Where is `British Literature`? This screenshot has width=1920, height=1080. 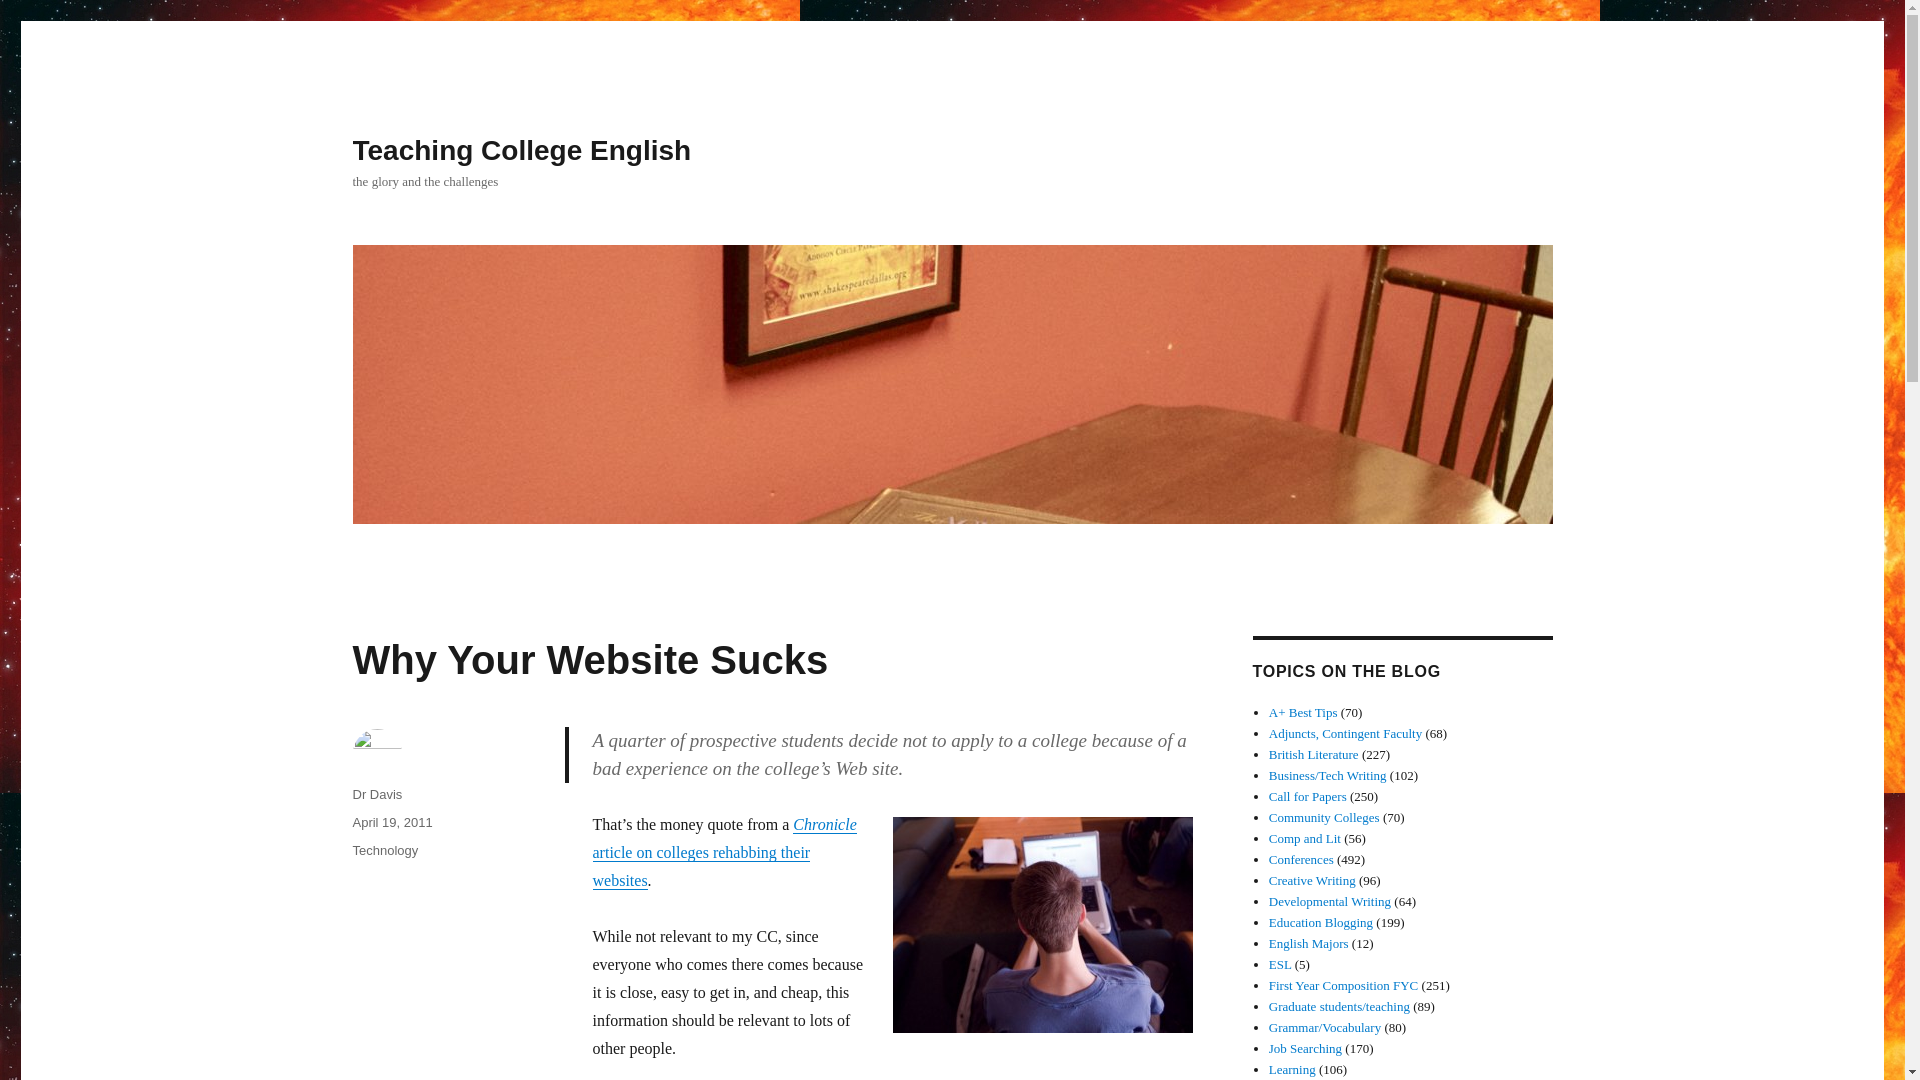
British Literature is located at coordinates (1314, 754).